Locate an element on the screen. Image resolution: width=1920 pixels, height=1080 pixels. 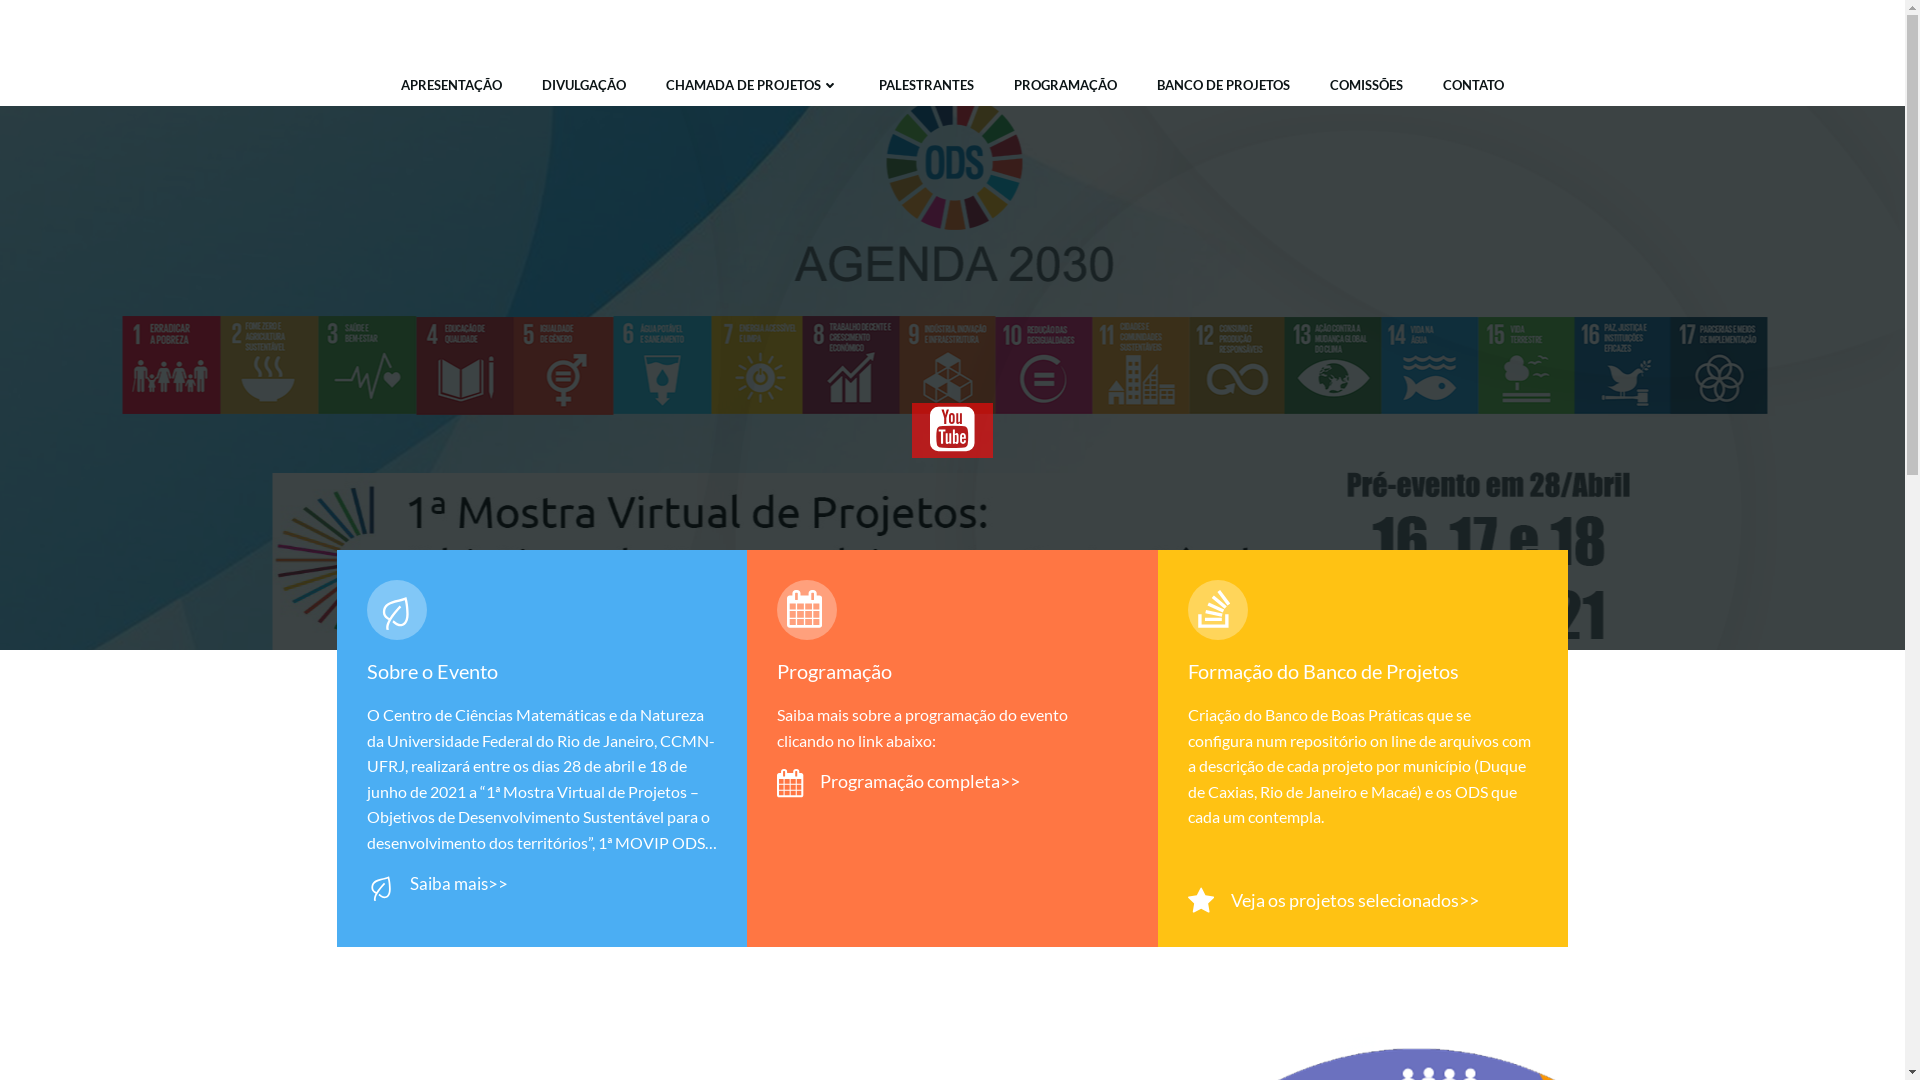
PALESTRANTES is located at coordinates (926, 86).